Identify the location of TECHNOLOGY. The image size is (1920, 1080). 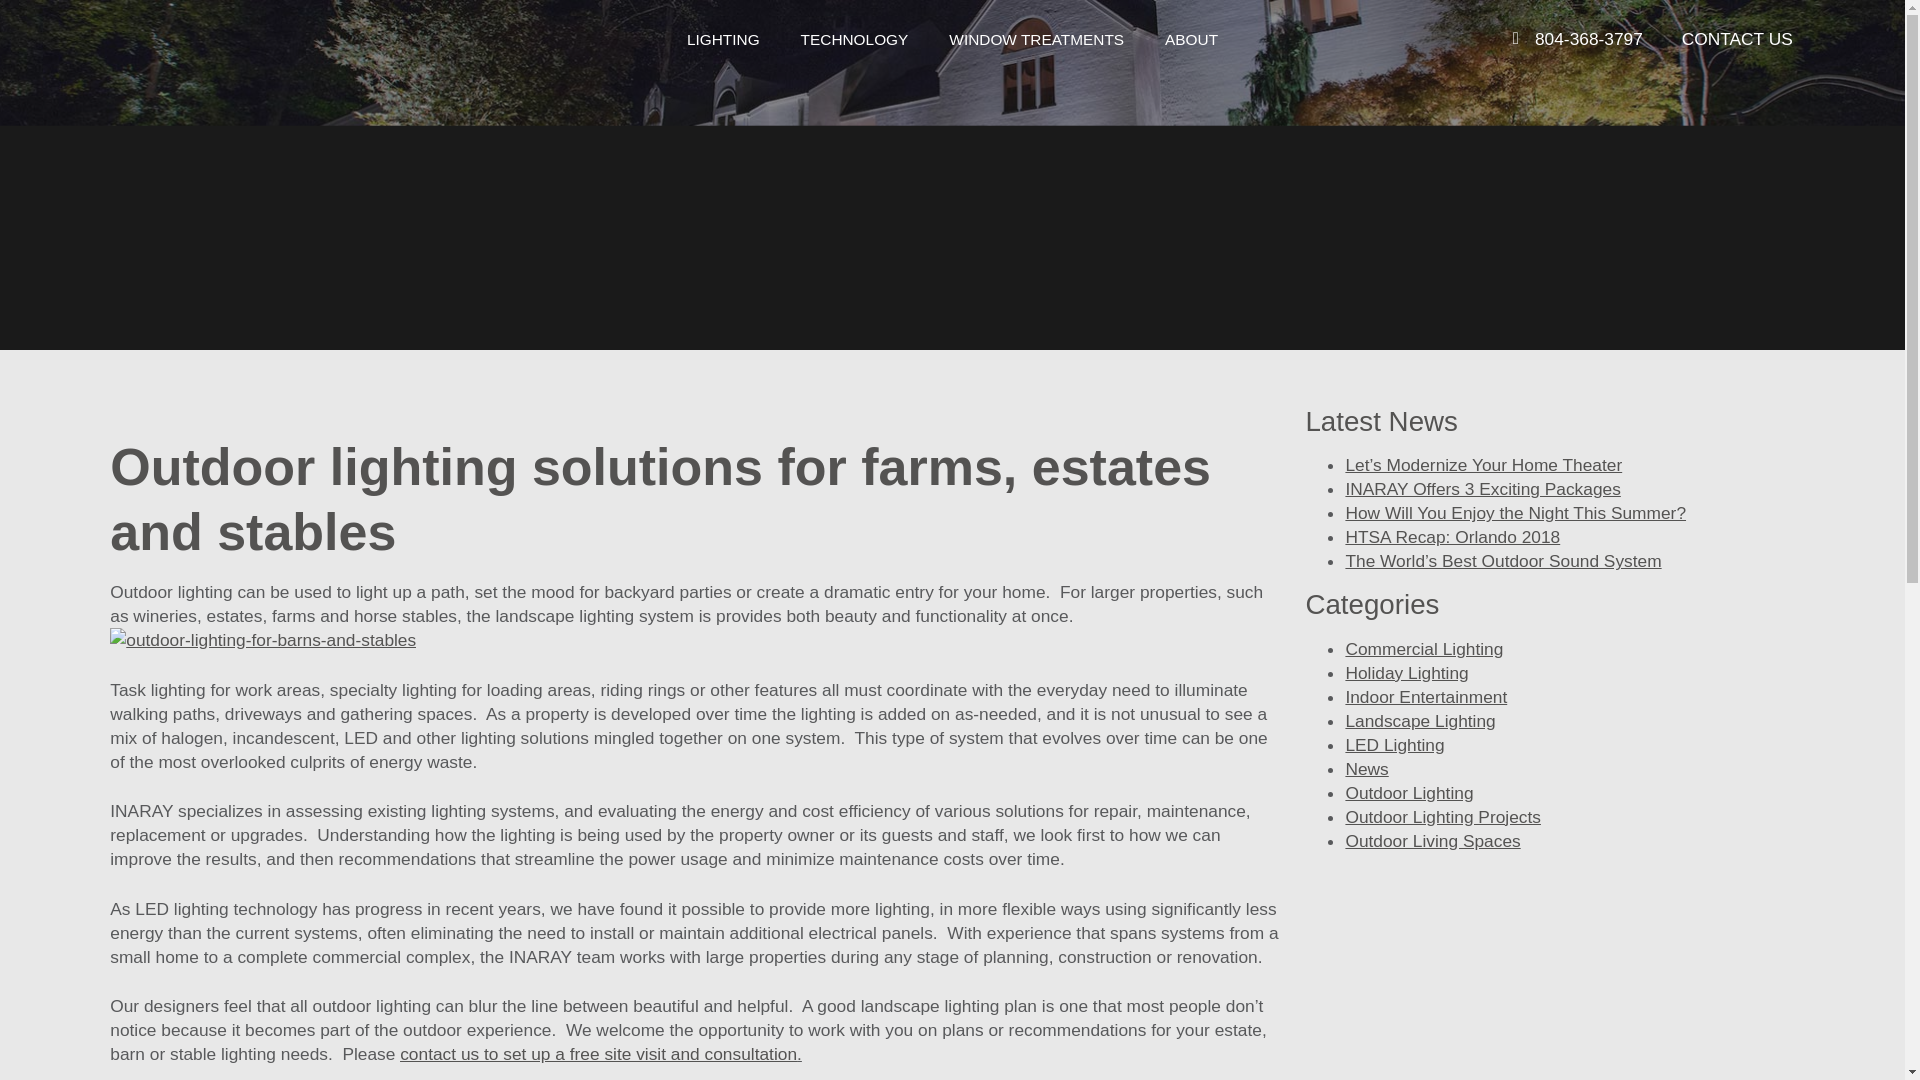
(866, 39).